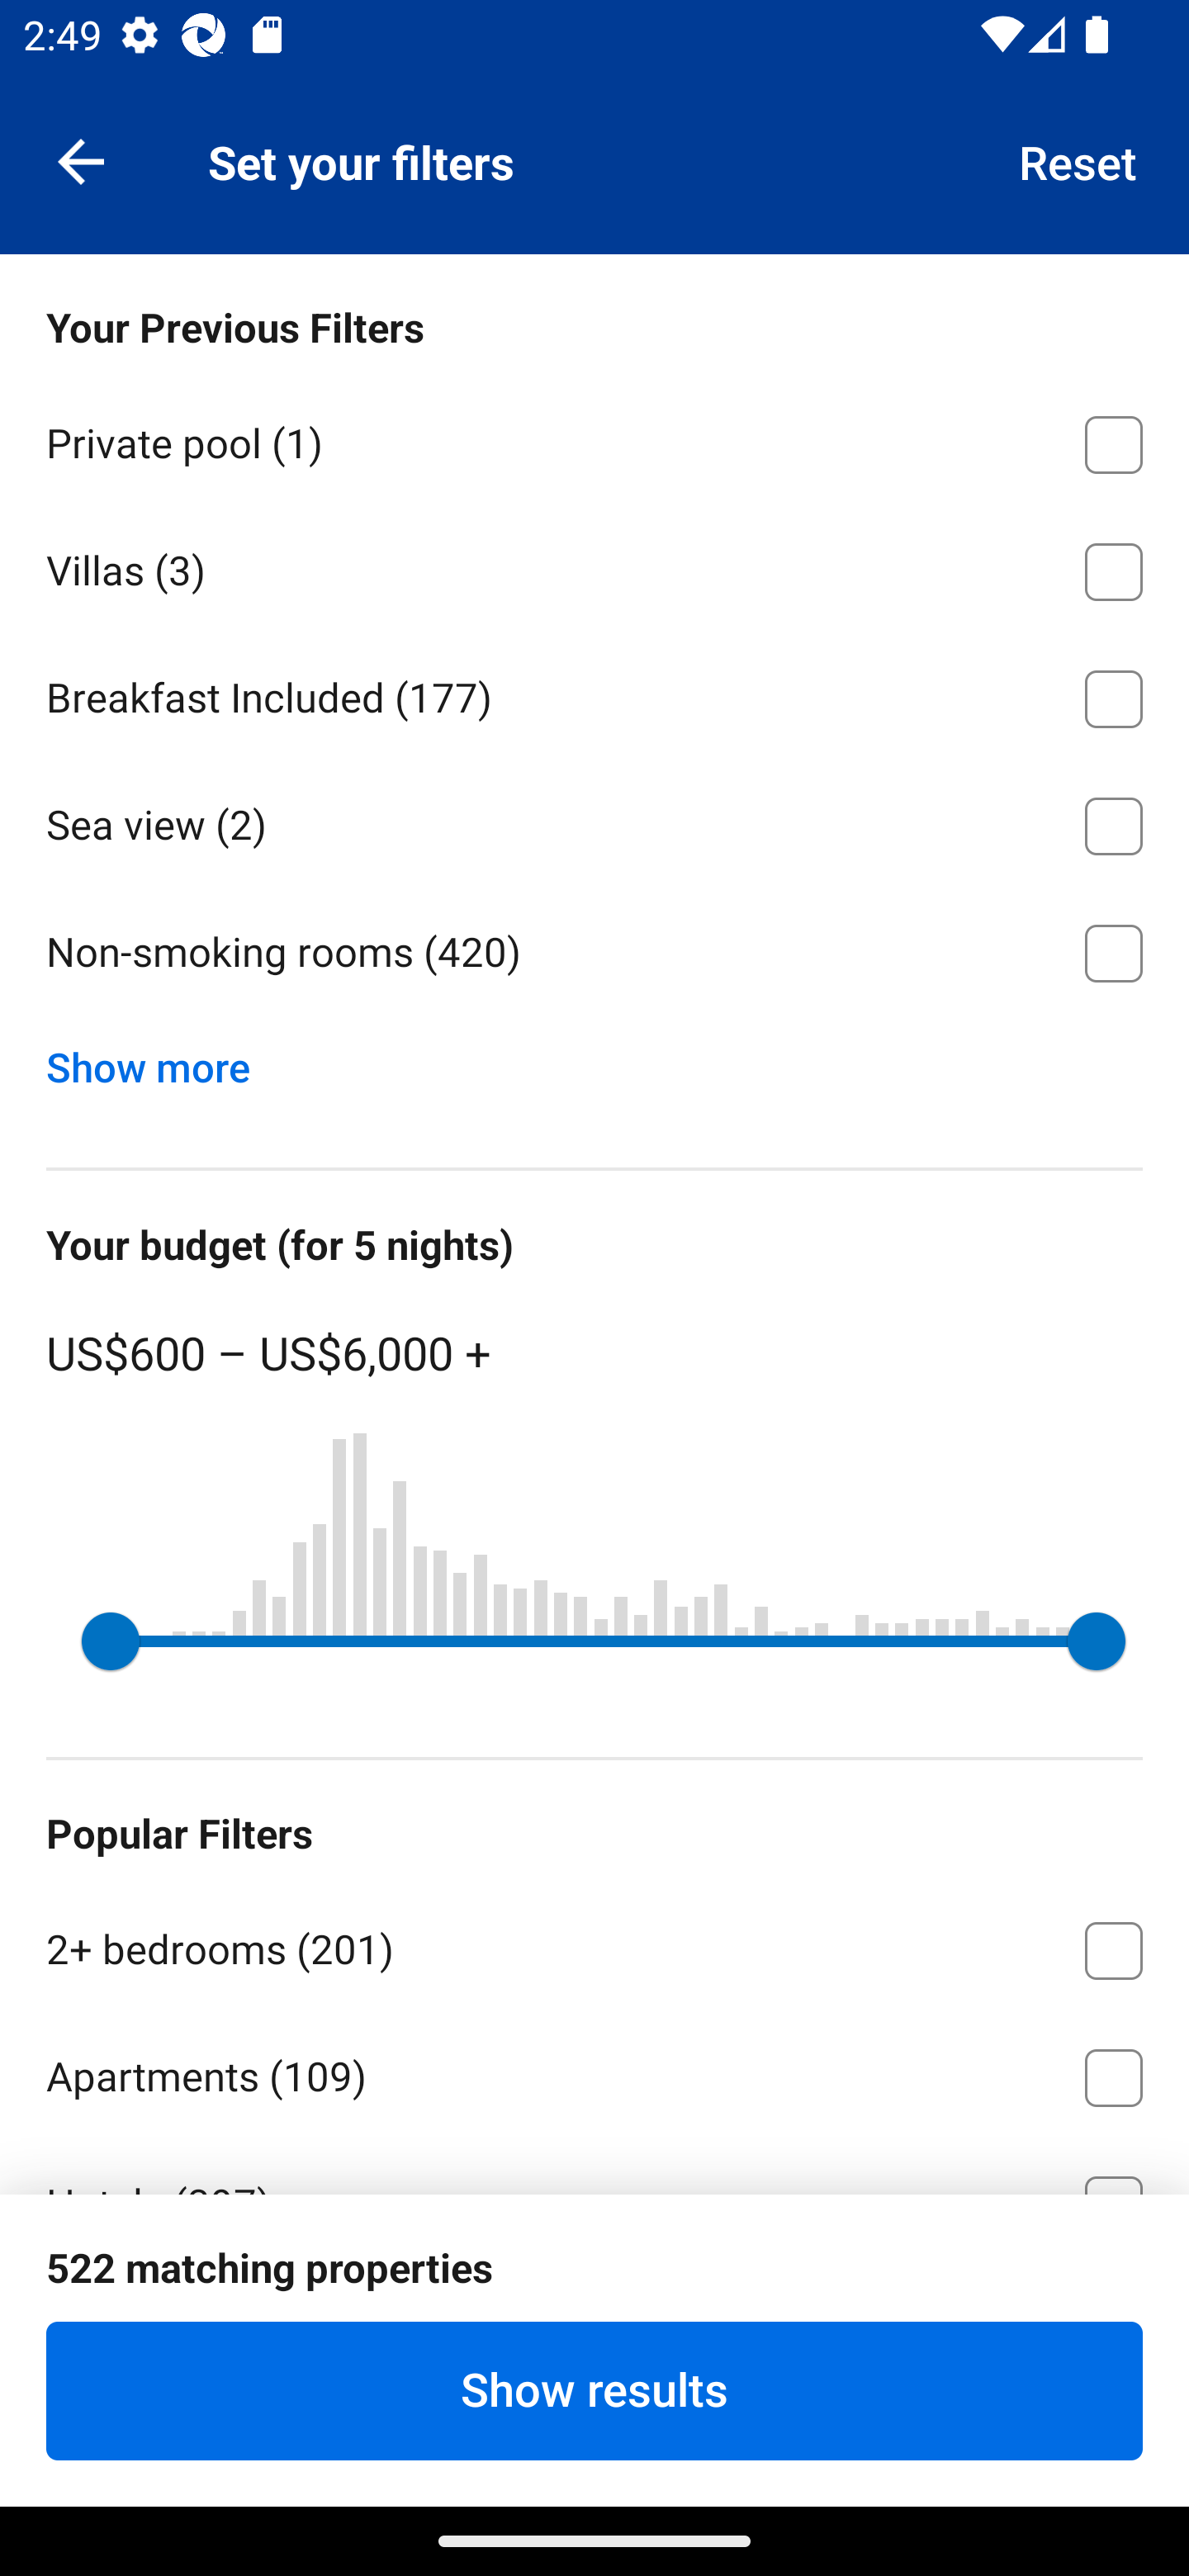 Image resolution: width=1189 pixels, height=2576 pixels. I want to click on Show more, so click(160, 1060).